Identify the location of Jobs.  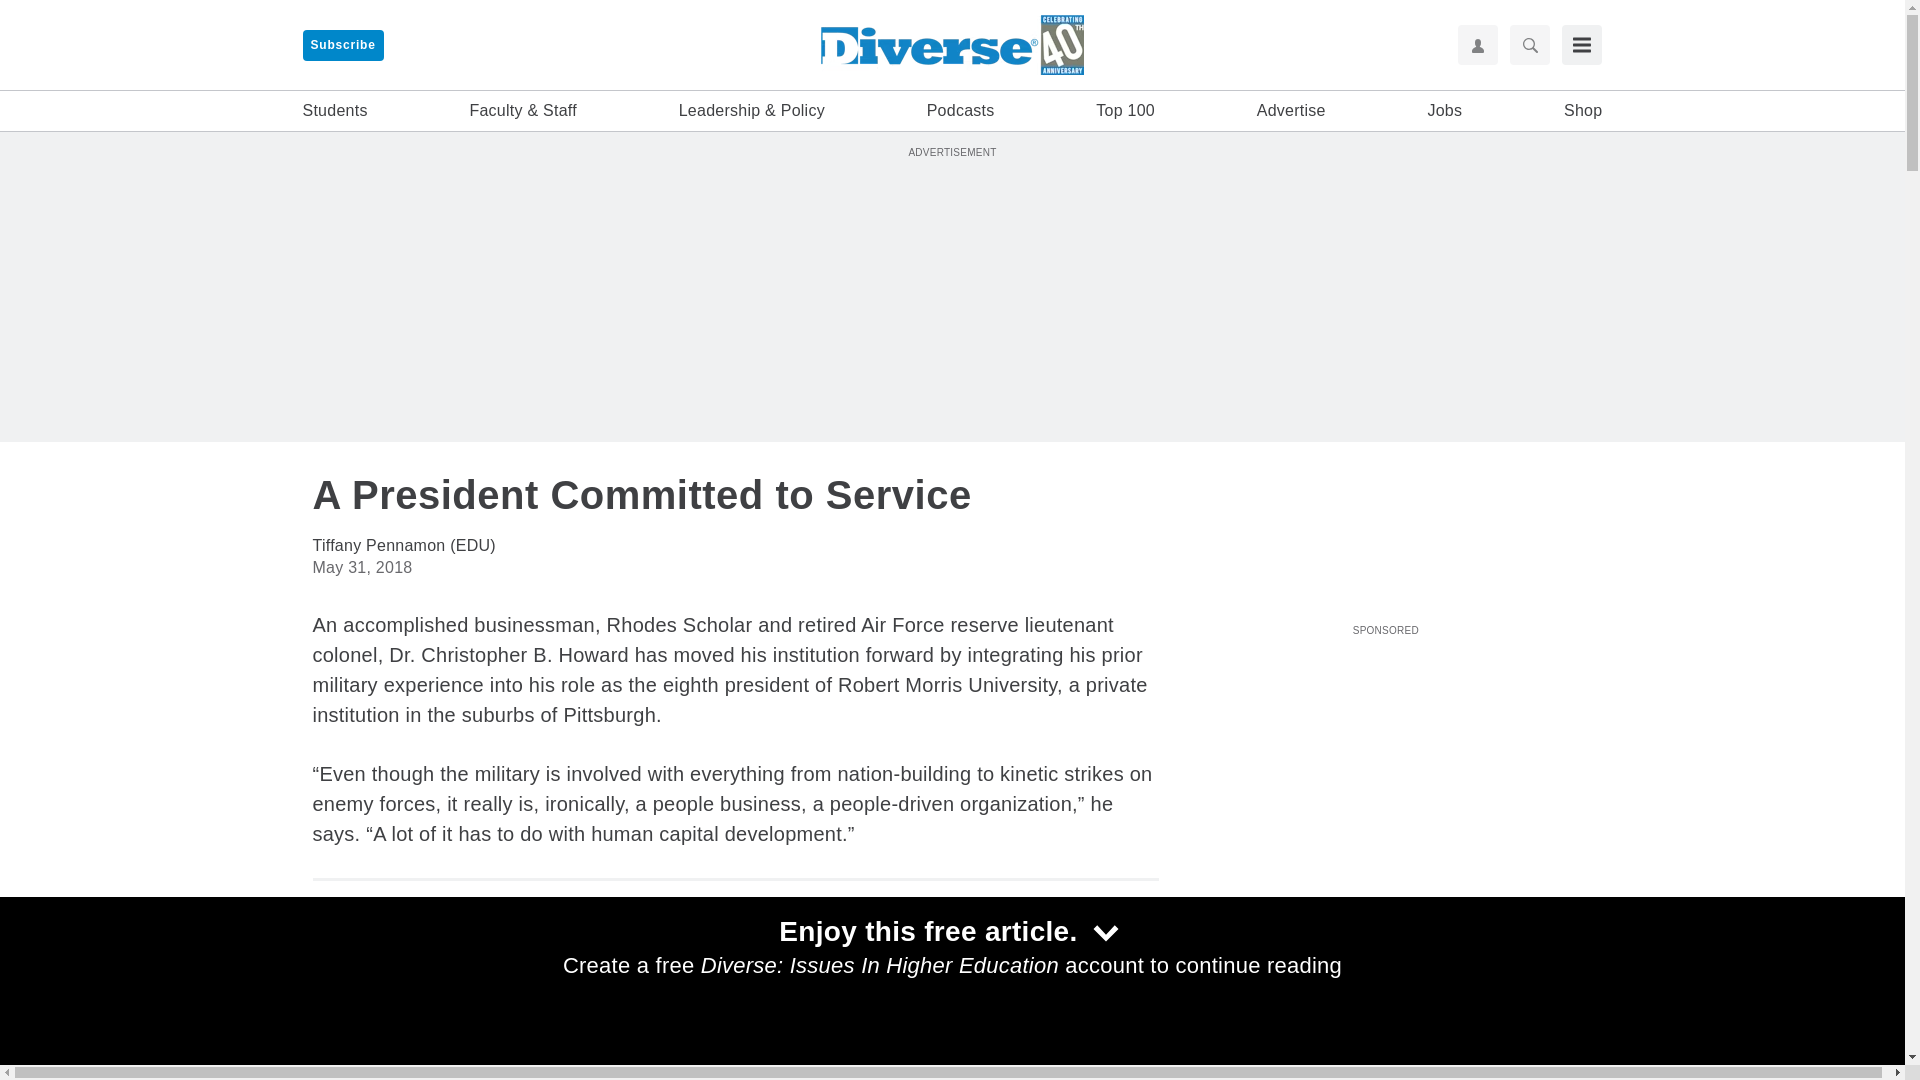
(1444, 111).